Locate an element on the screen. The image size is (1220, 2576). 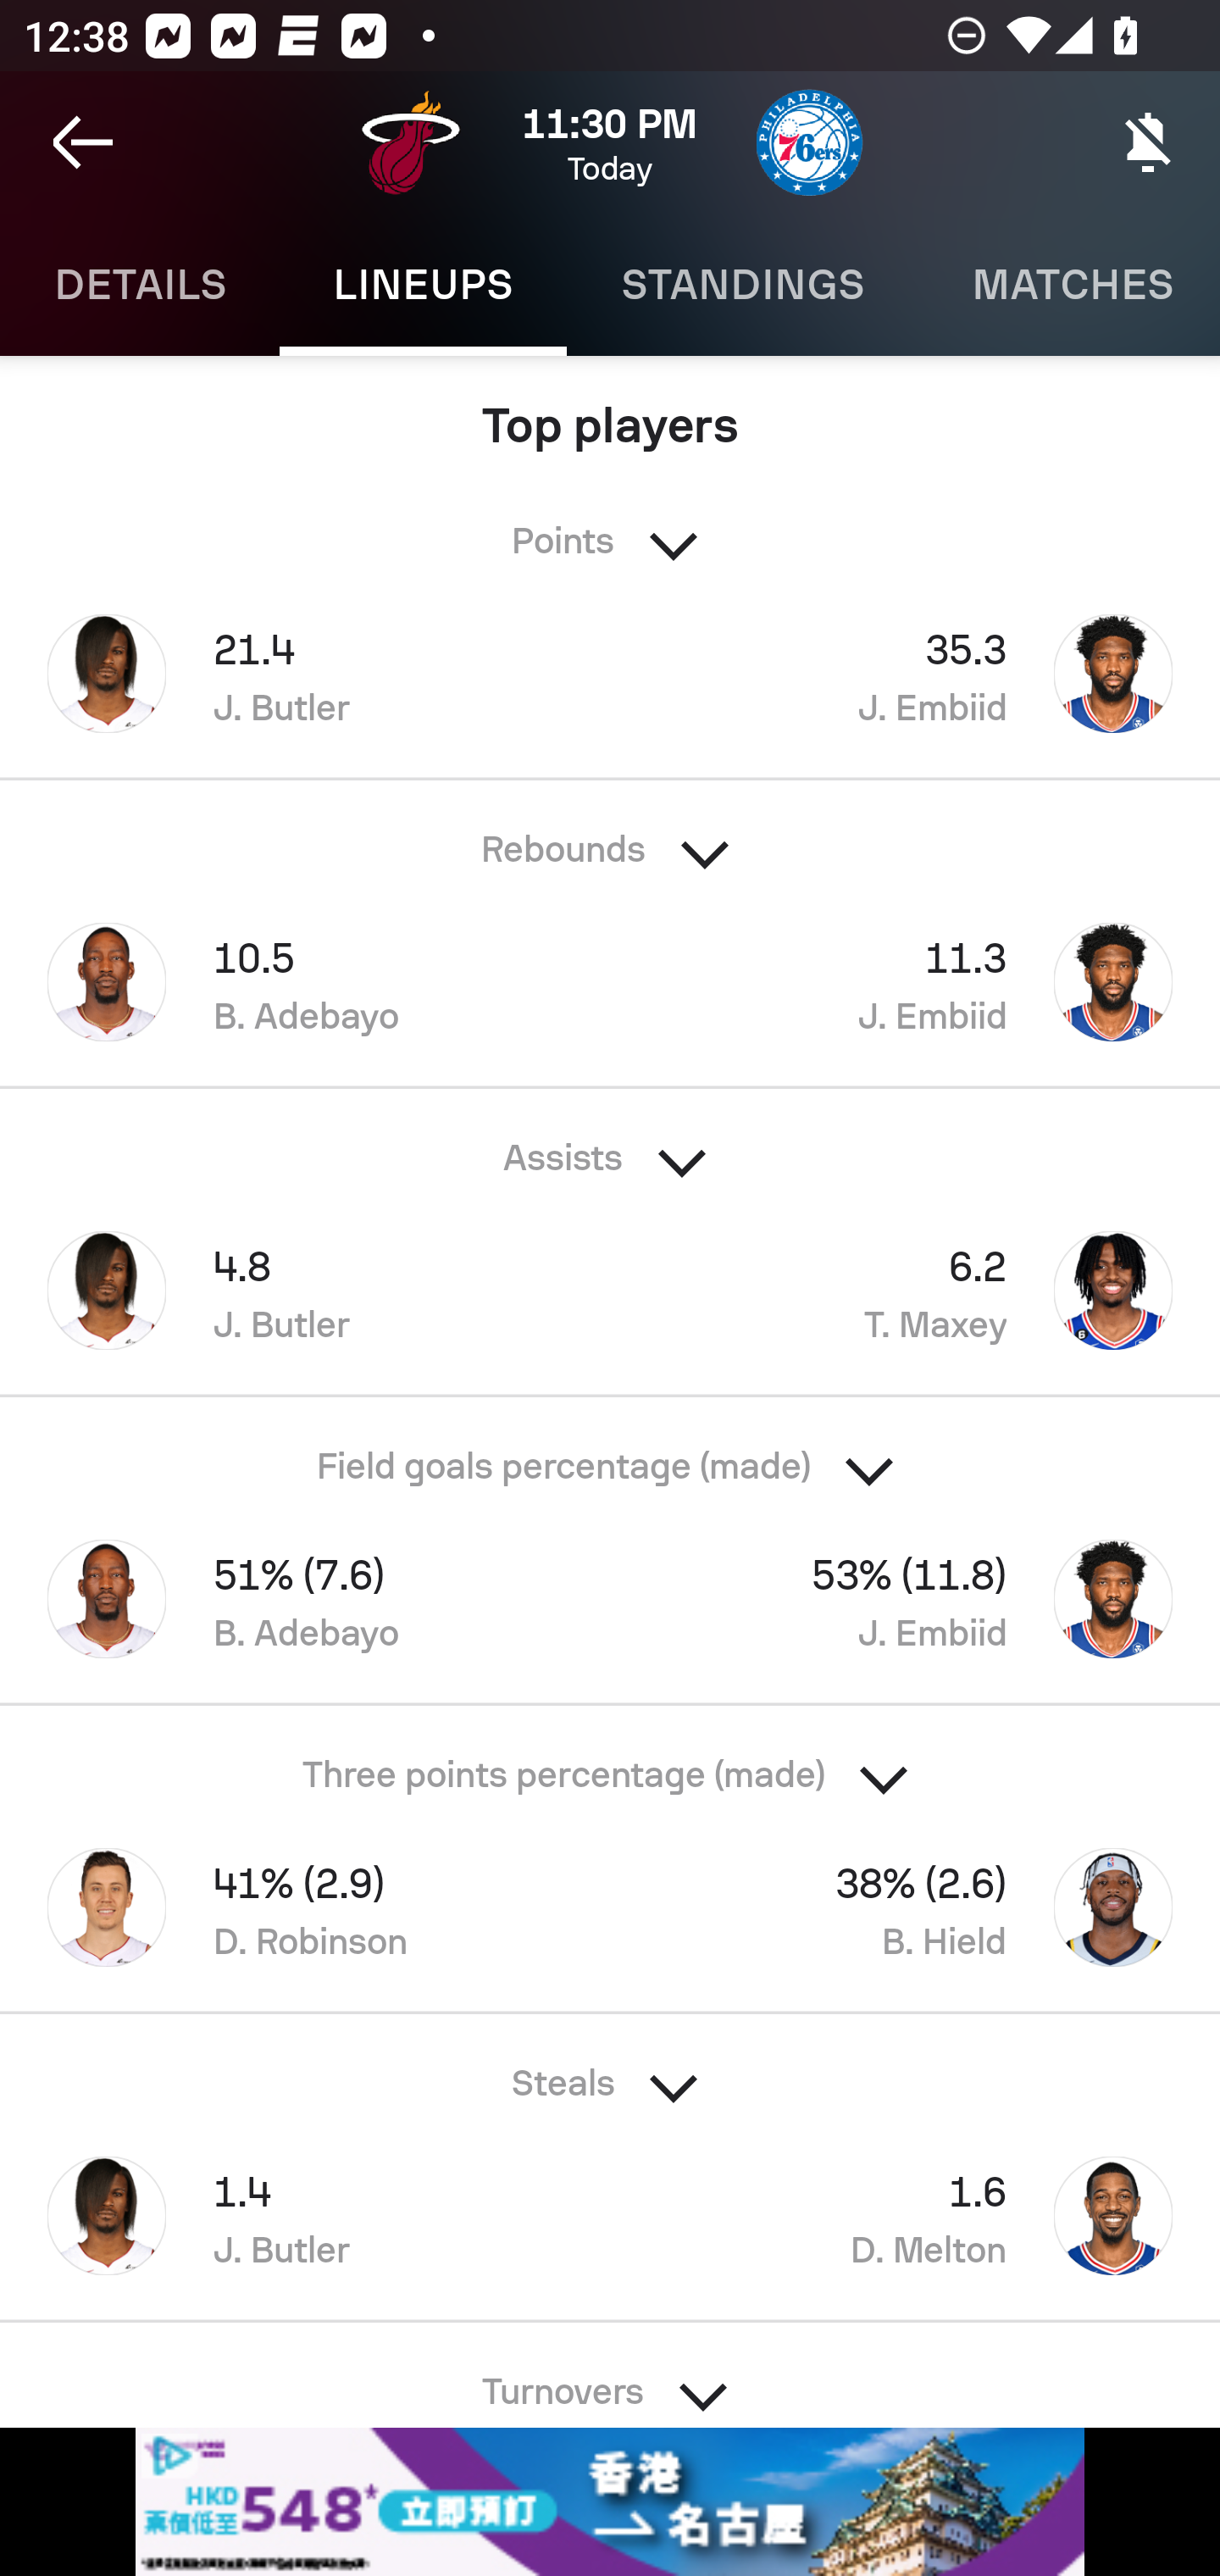
41% (2.9) D. Robinson is located at coordinates (305, 1907).